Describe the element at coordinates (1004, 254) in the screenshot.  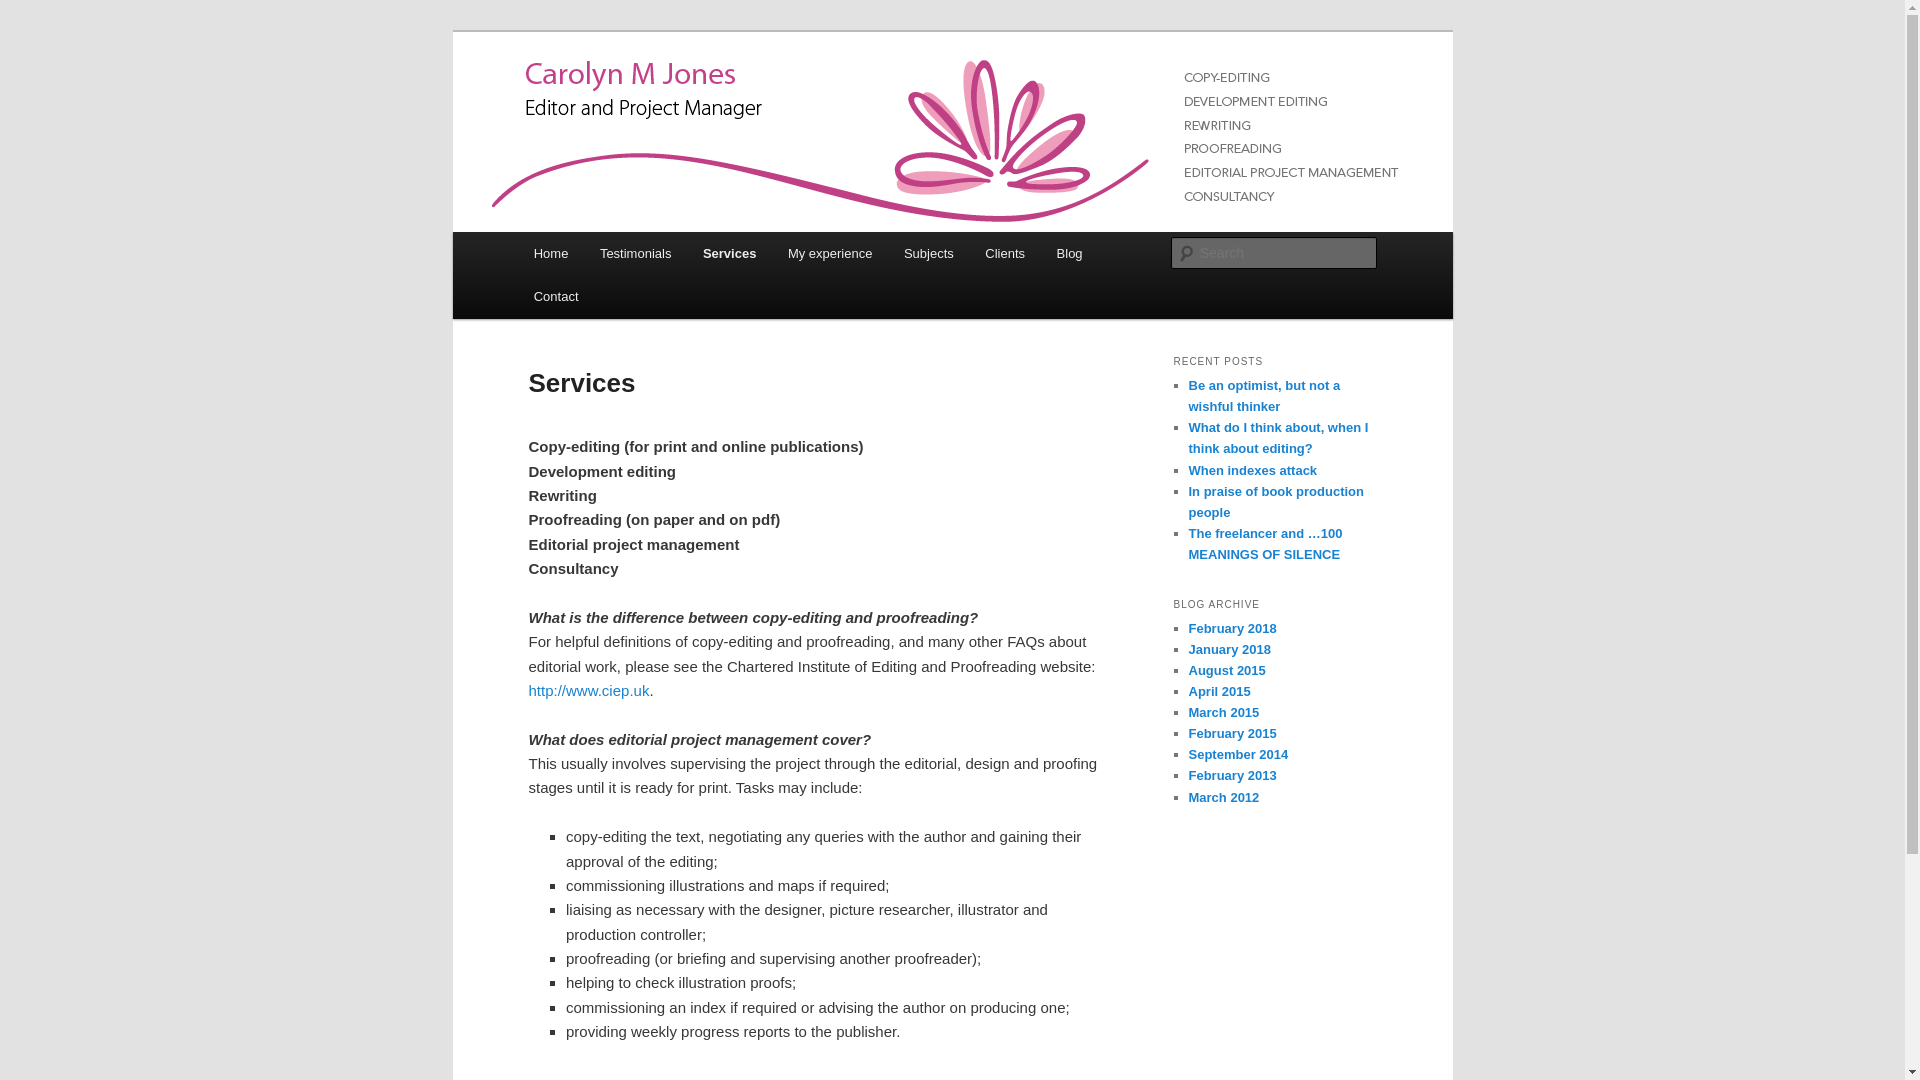
I see `Clients` at that location.